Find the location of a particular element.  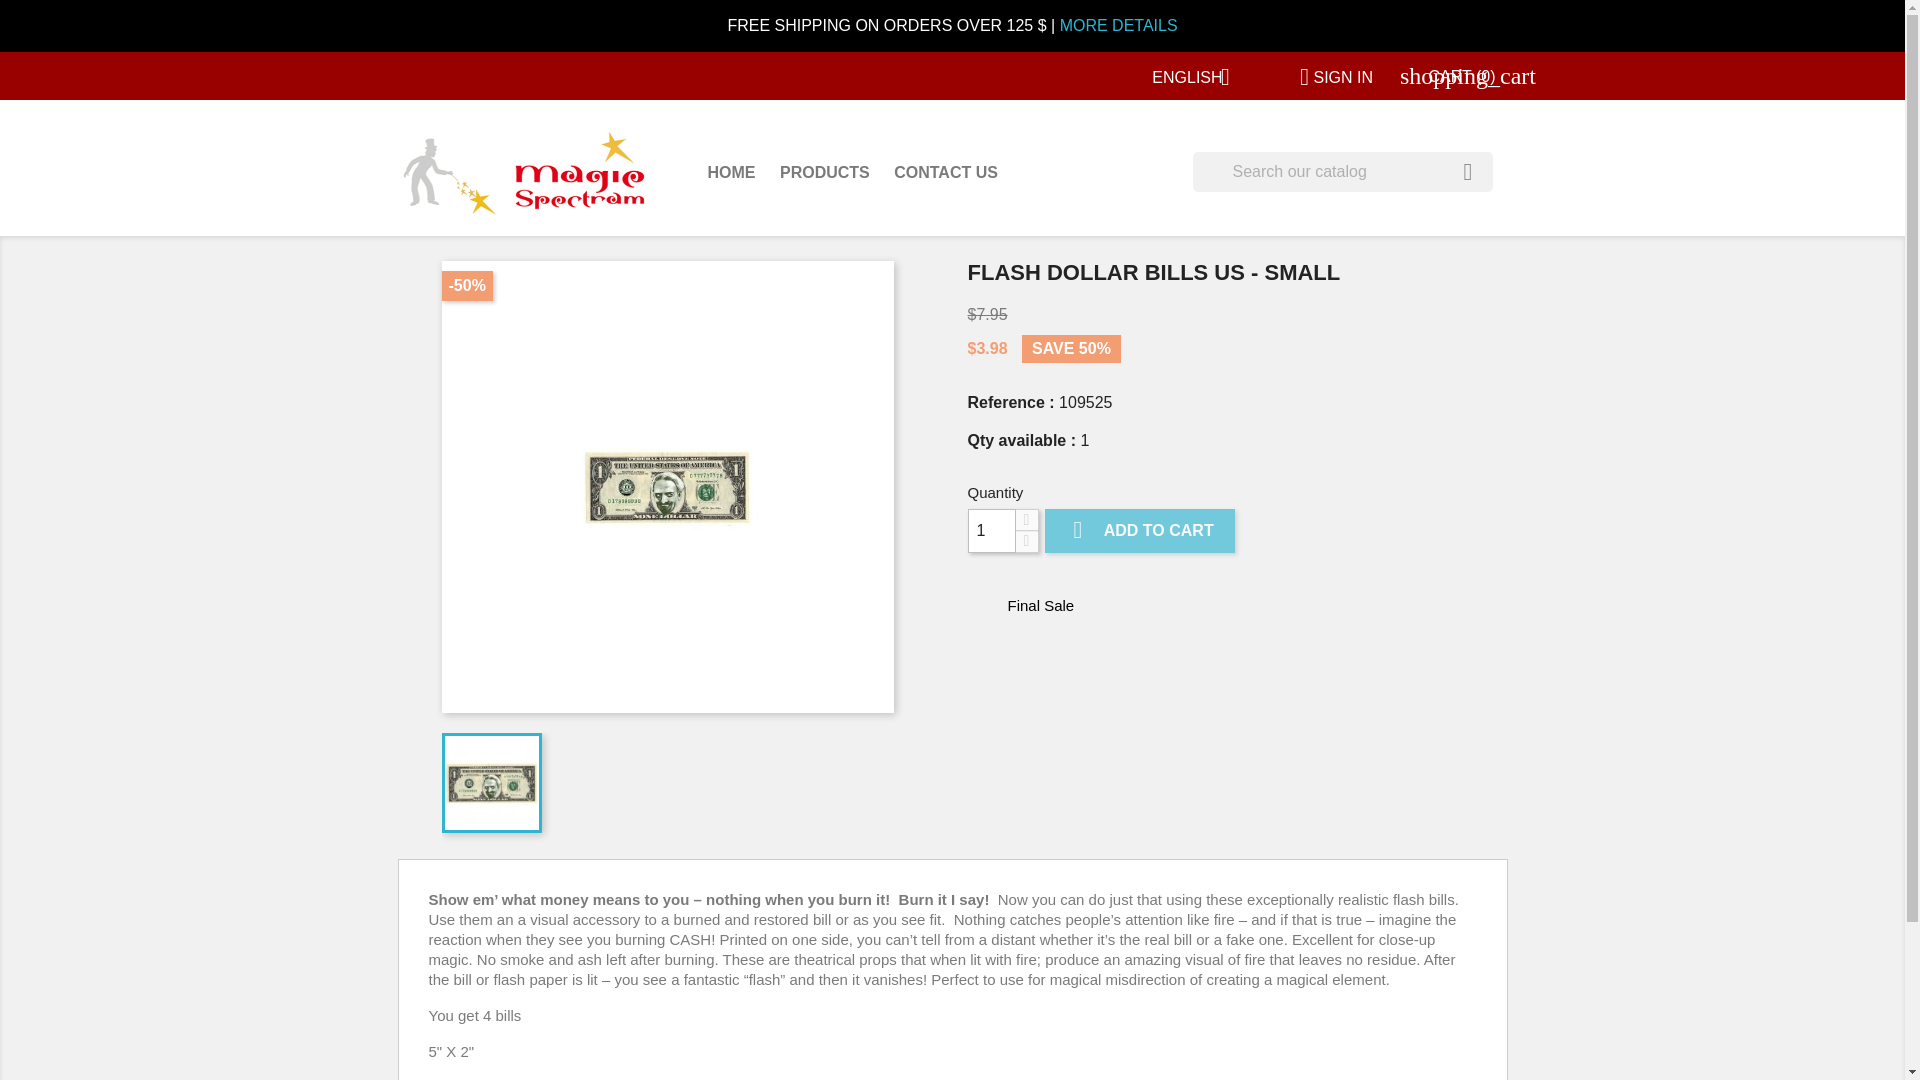

Log in to your customer account is located at coordinates (1328, 78).